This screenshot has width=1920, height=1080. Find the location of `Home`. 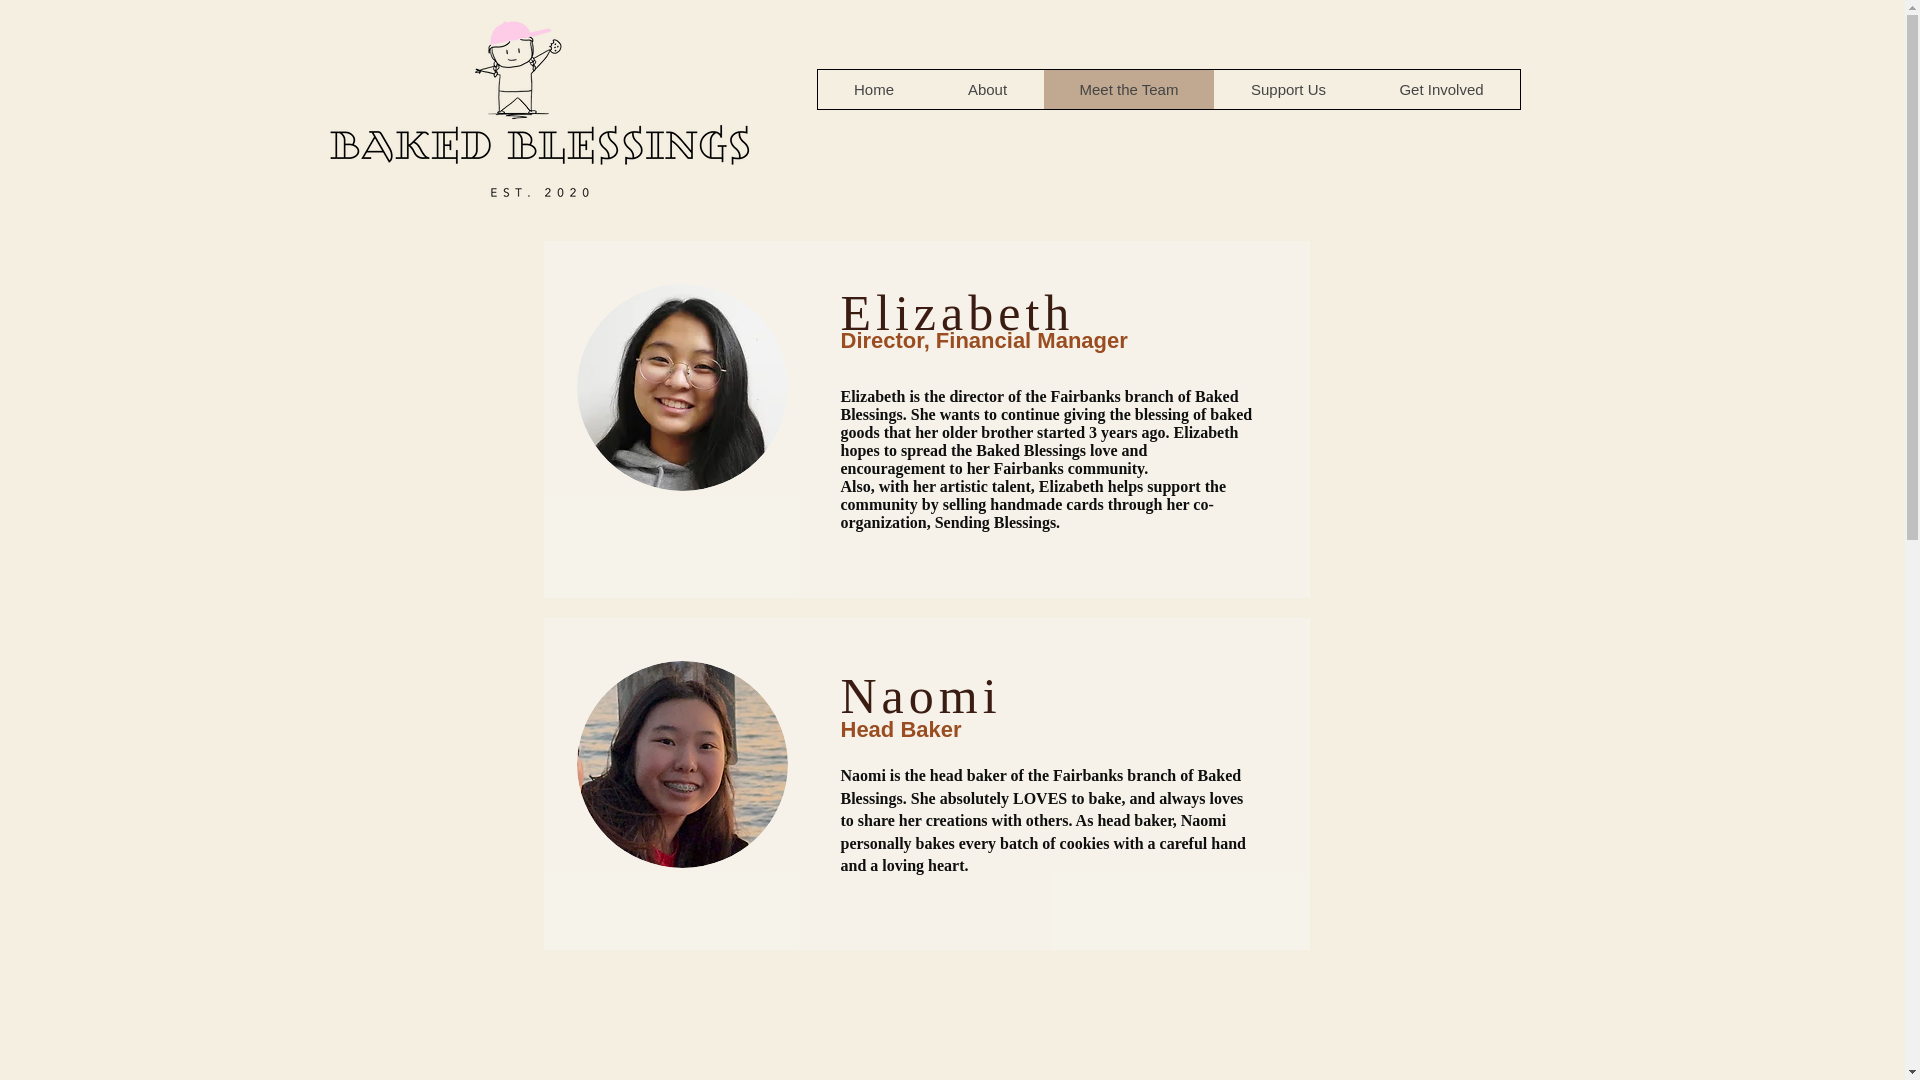

Home is located at coordinates (874, 90).